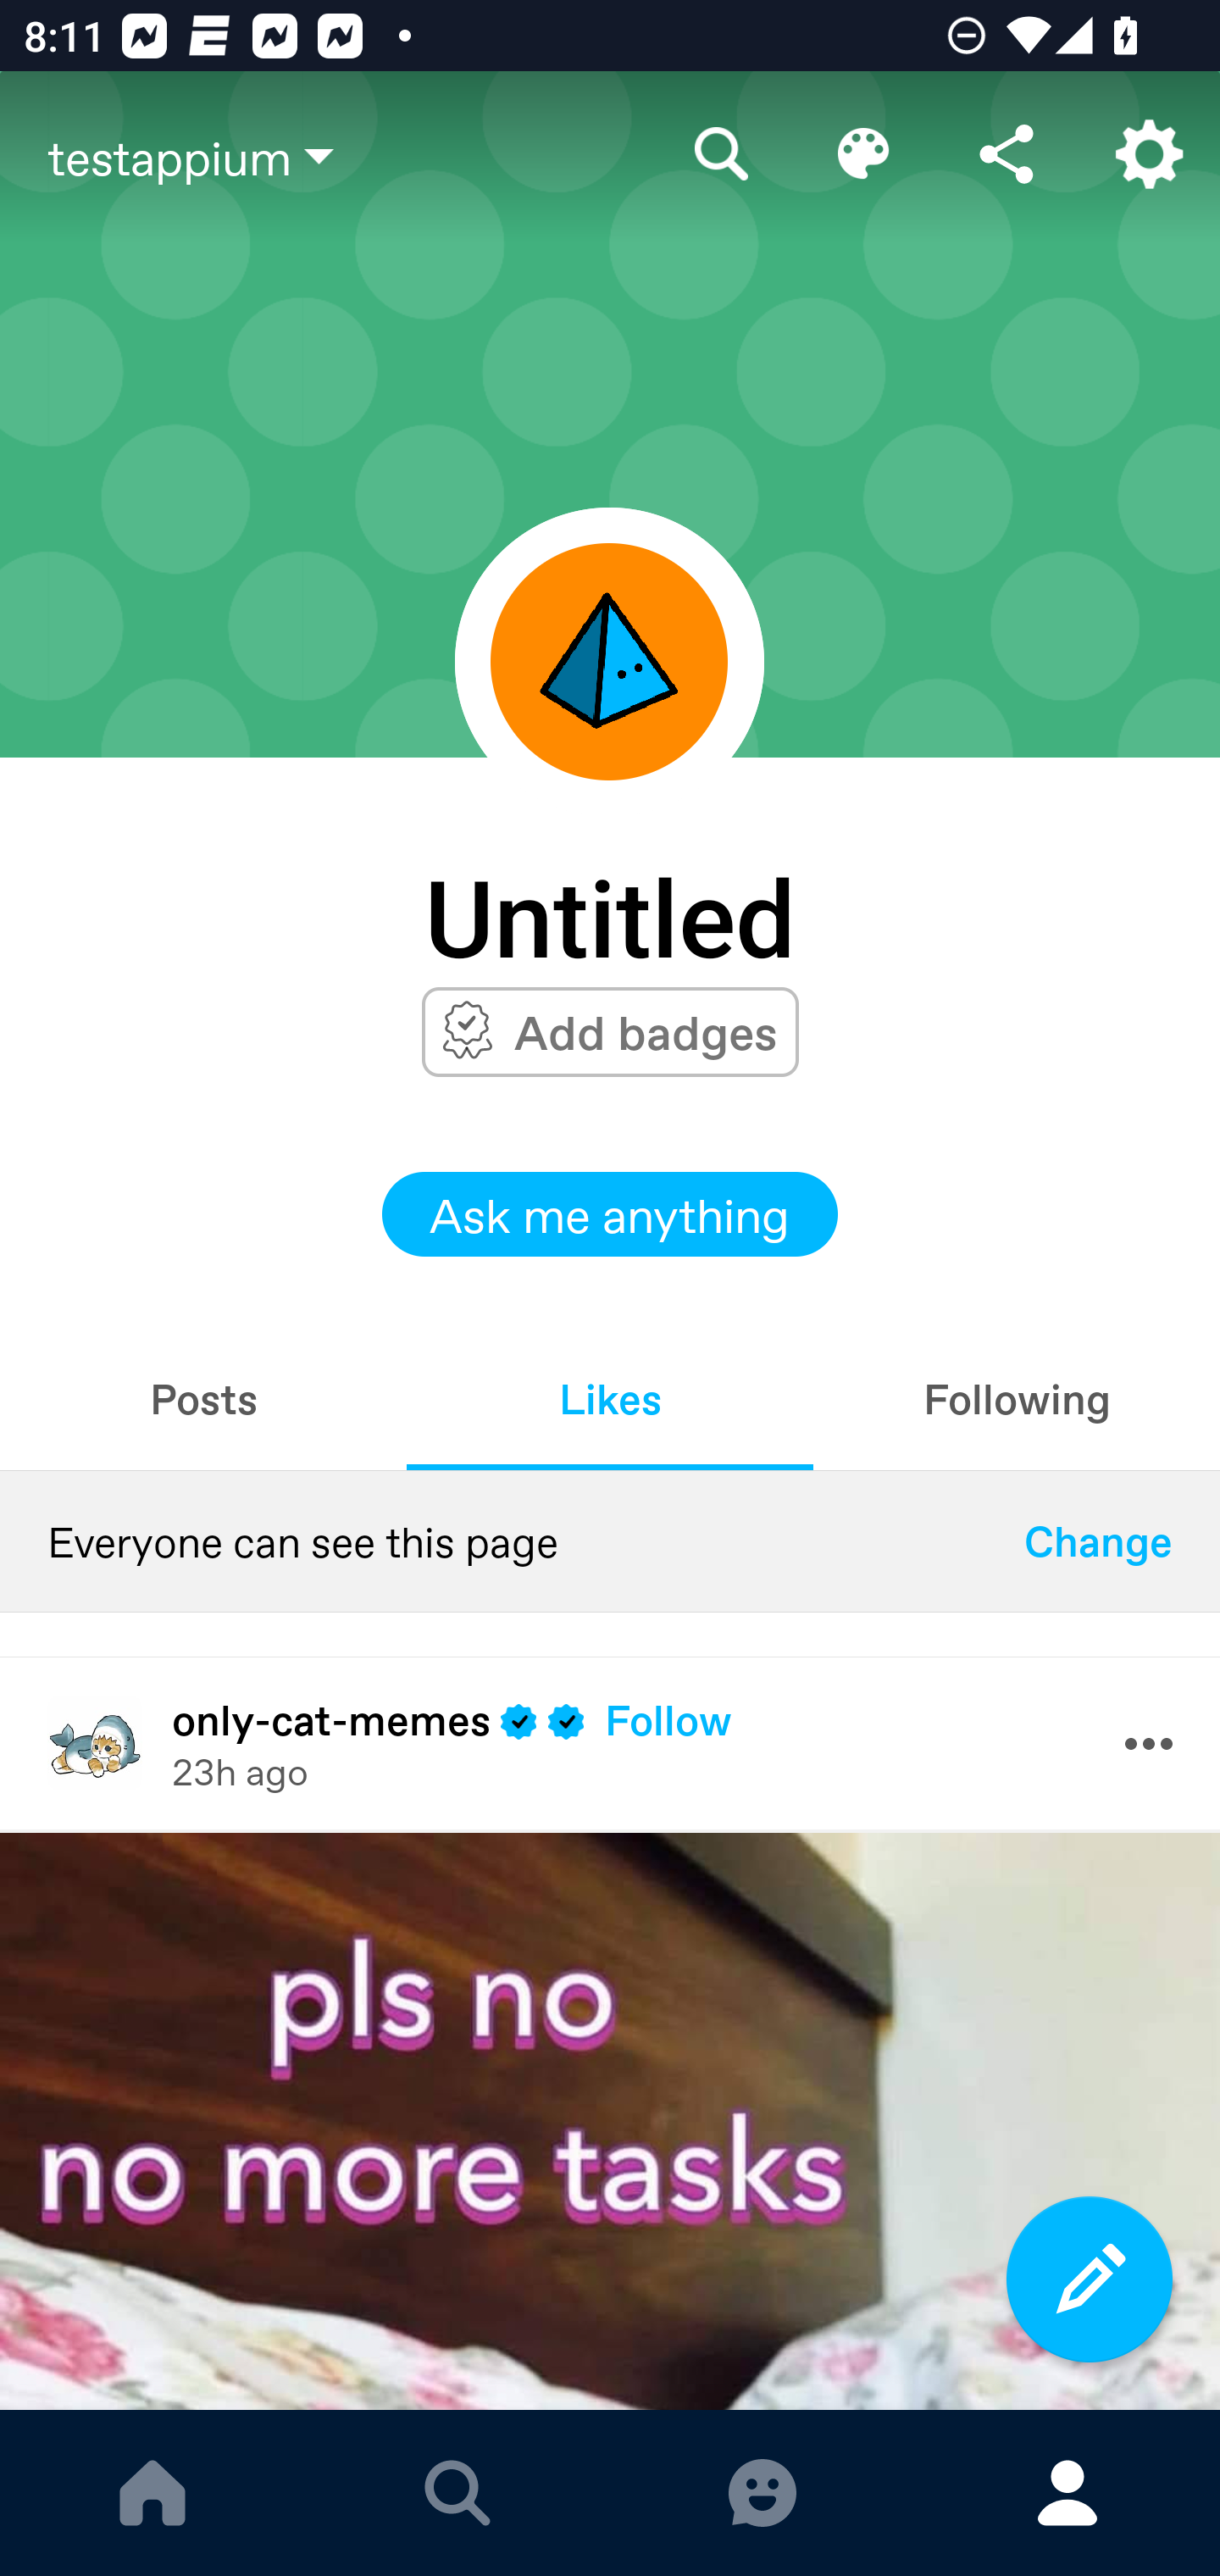  I want to click on Follow, so click(668, 1719).